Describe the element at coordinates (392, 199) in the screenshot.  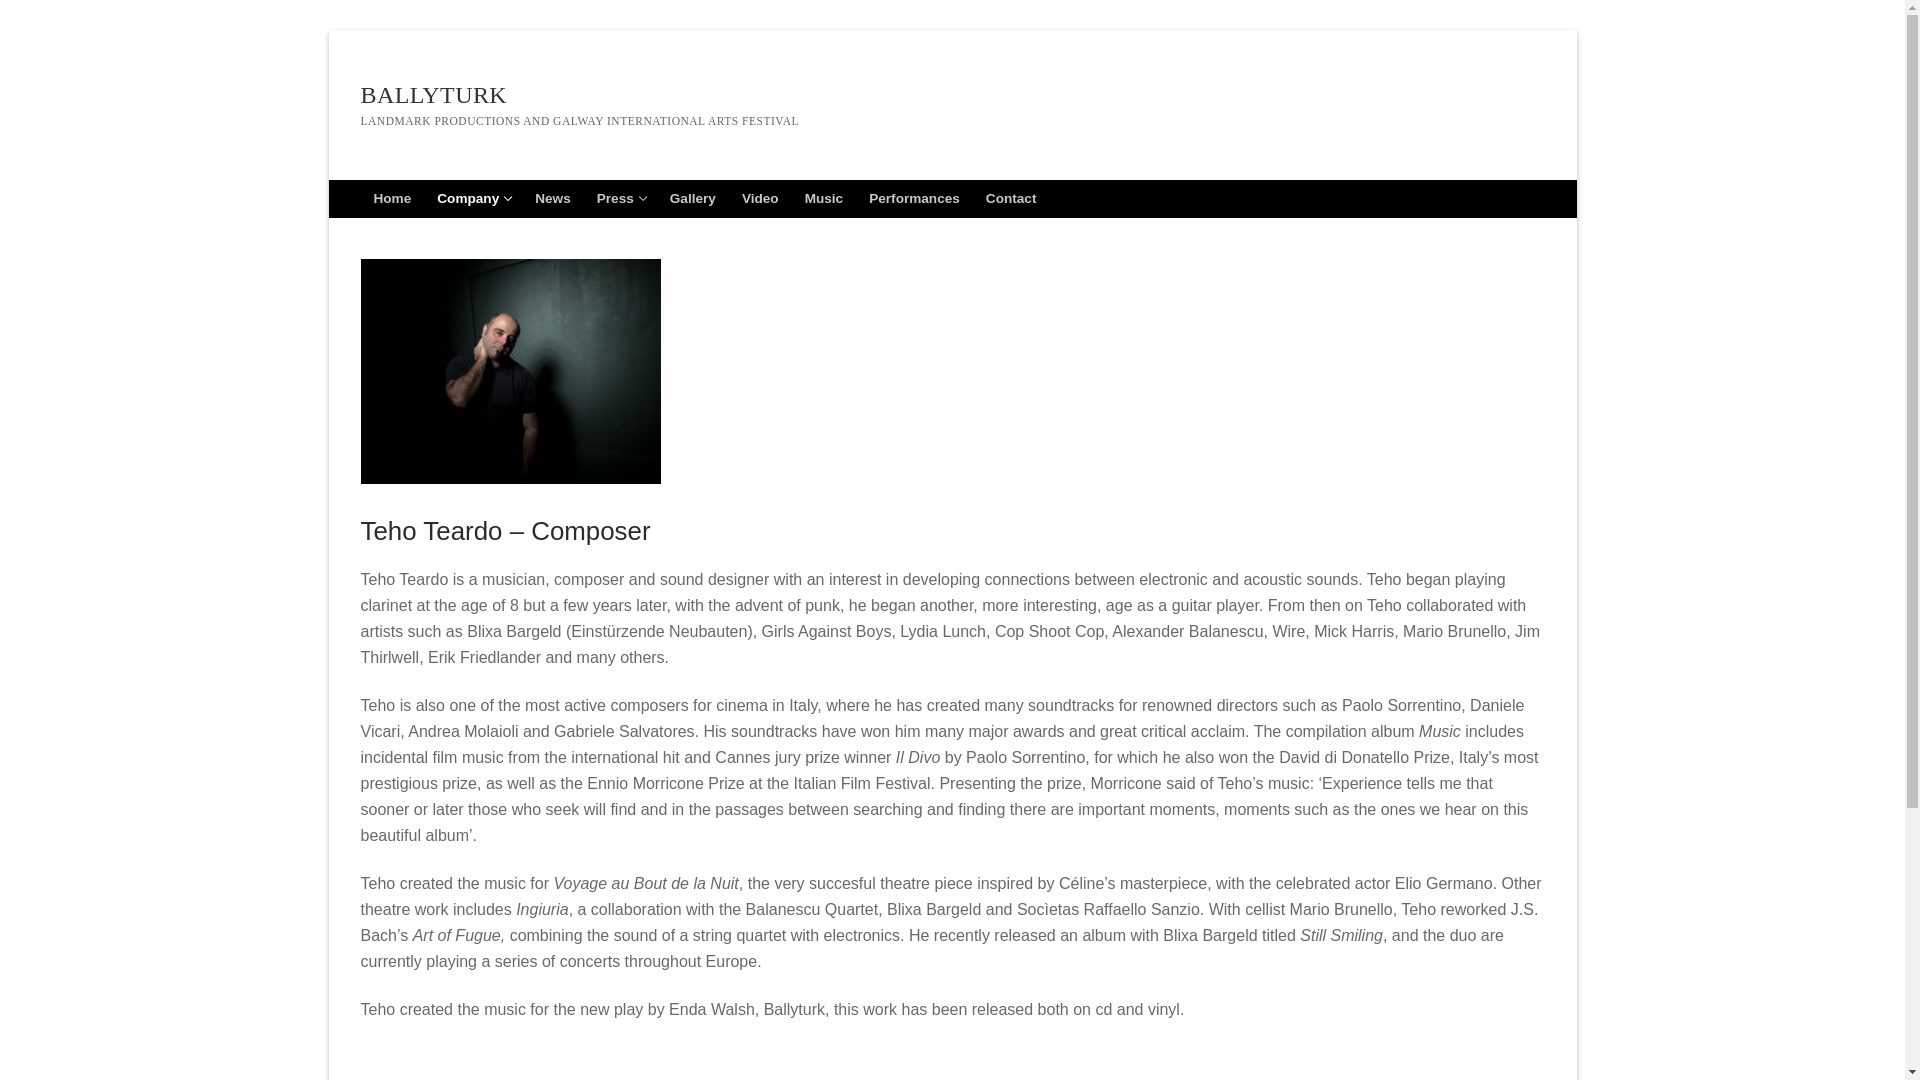
I see `Skip to content` at that location.